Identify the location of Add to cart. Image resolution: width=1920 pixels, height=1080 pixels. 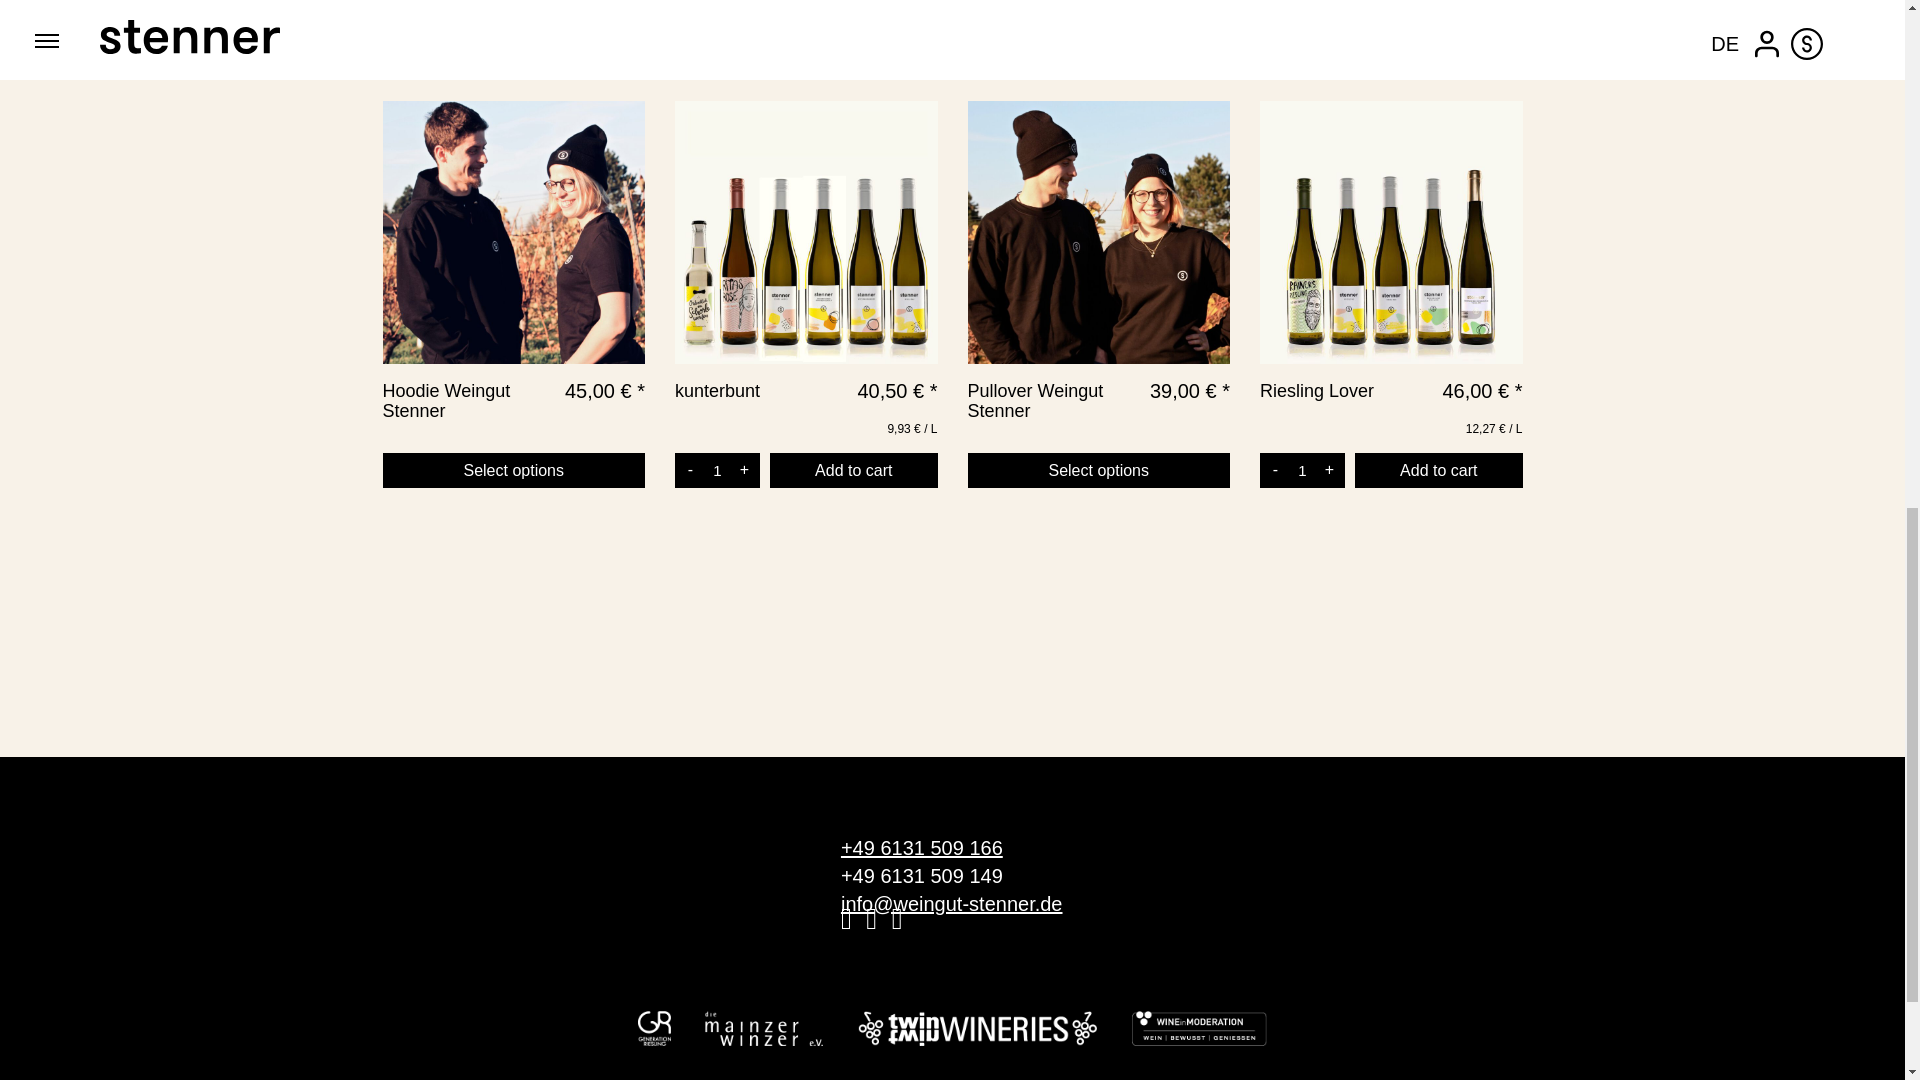
(854, 470).